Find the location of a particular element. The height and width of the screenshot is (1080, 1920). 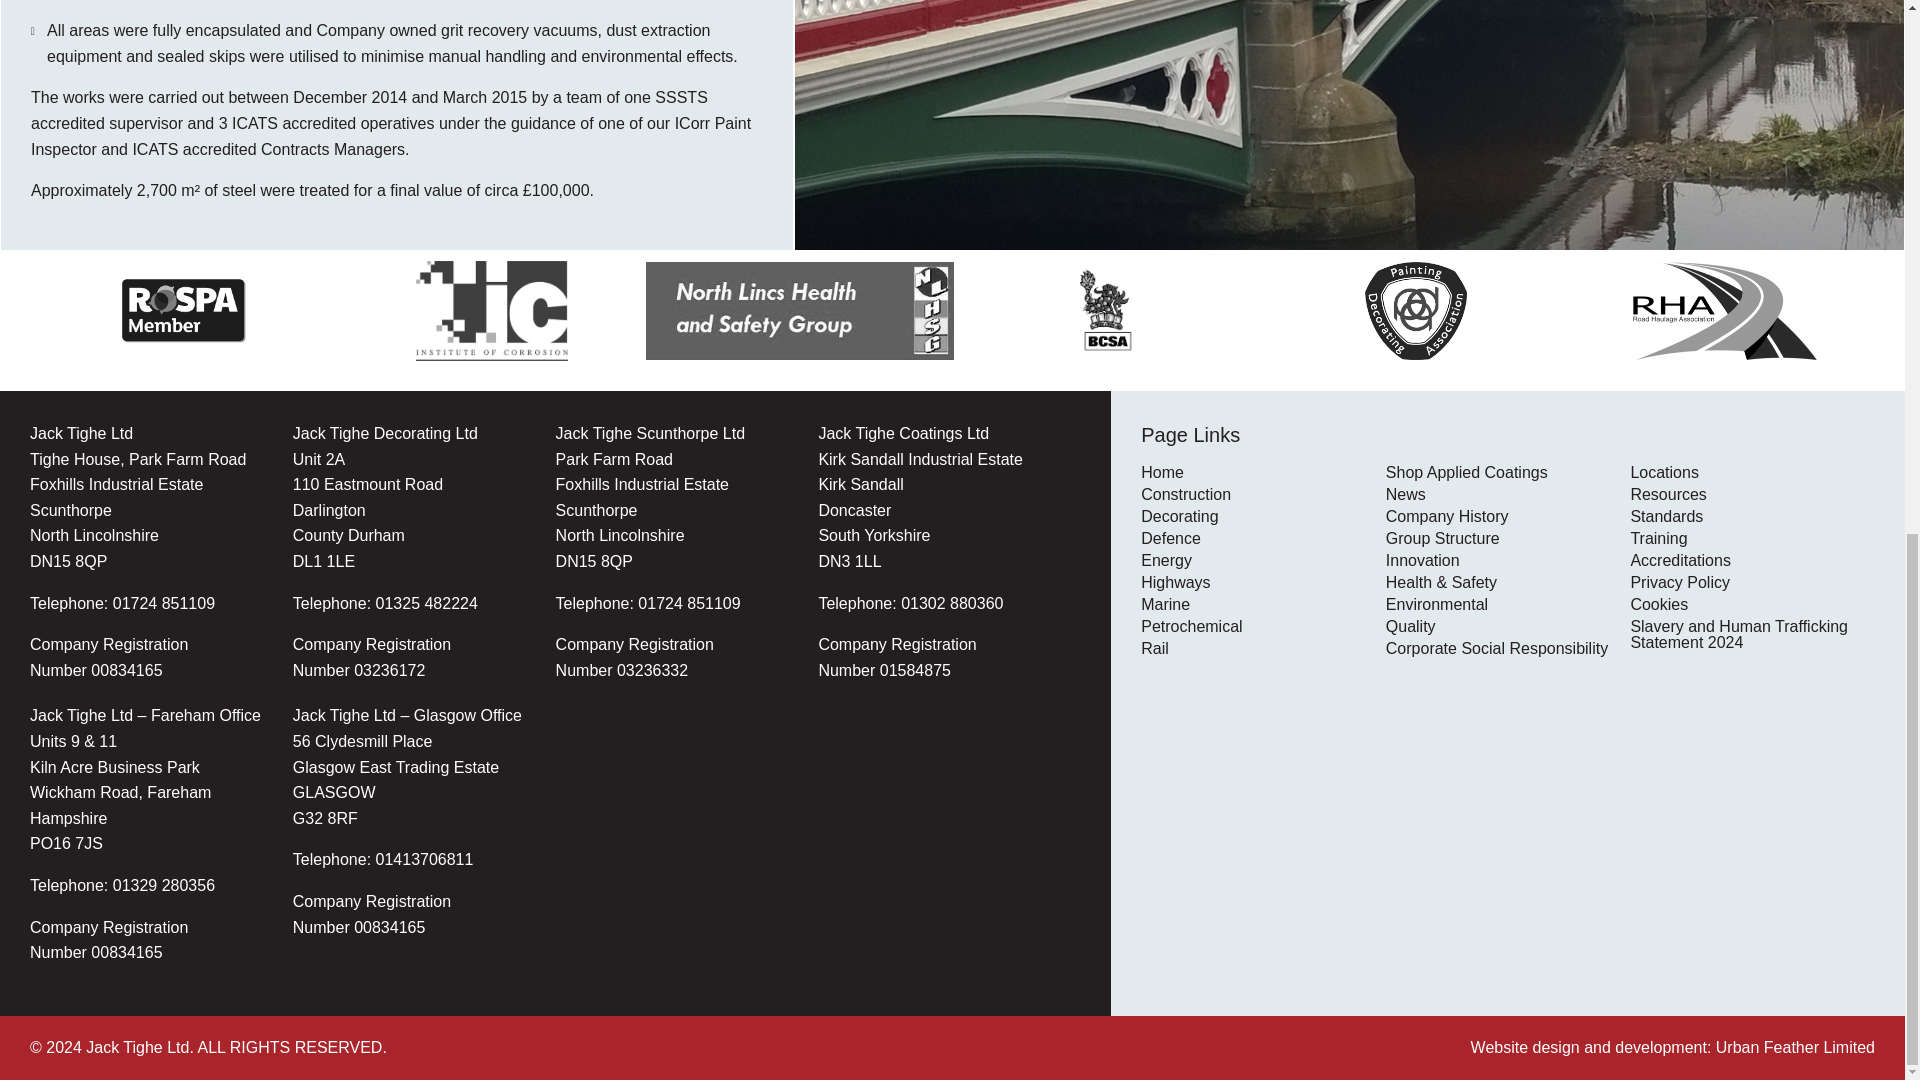

Web design by Urban Feather is located at coordinates (1672, 1047).